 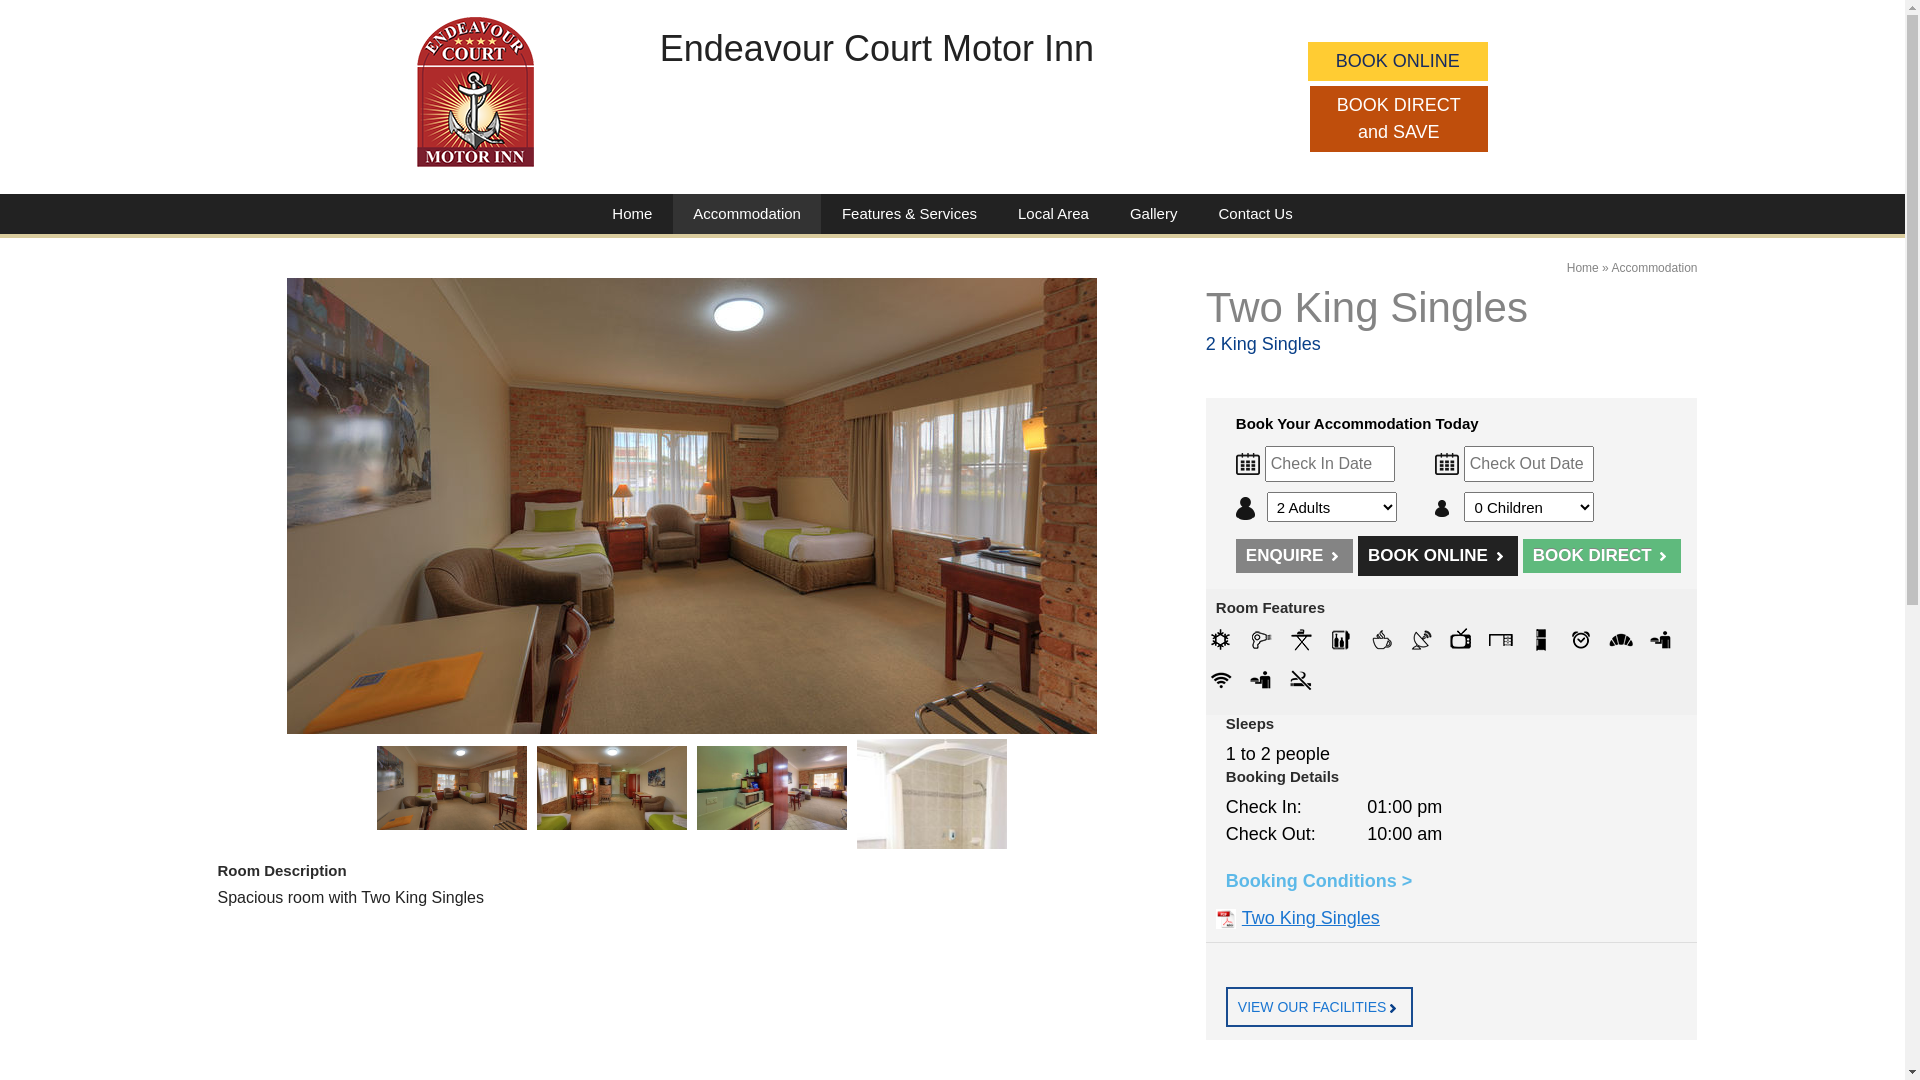 I want to click on Two King Singles, so click(x=772, y=788).